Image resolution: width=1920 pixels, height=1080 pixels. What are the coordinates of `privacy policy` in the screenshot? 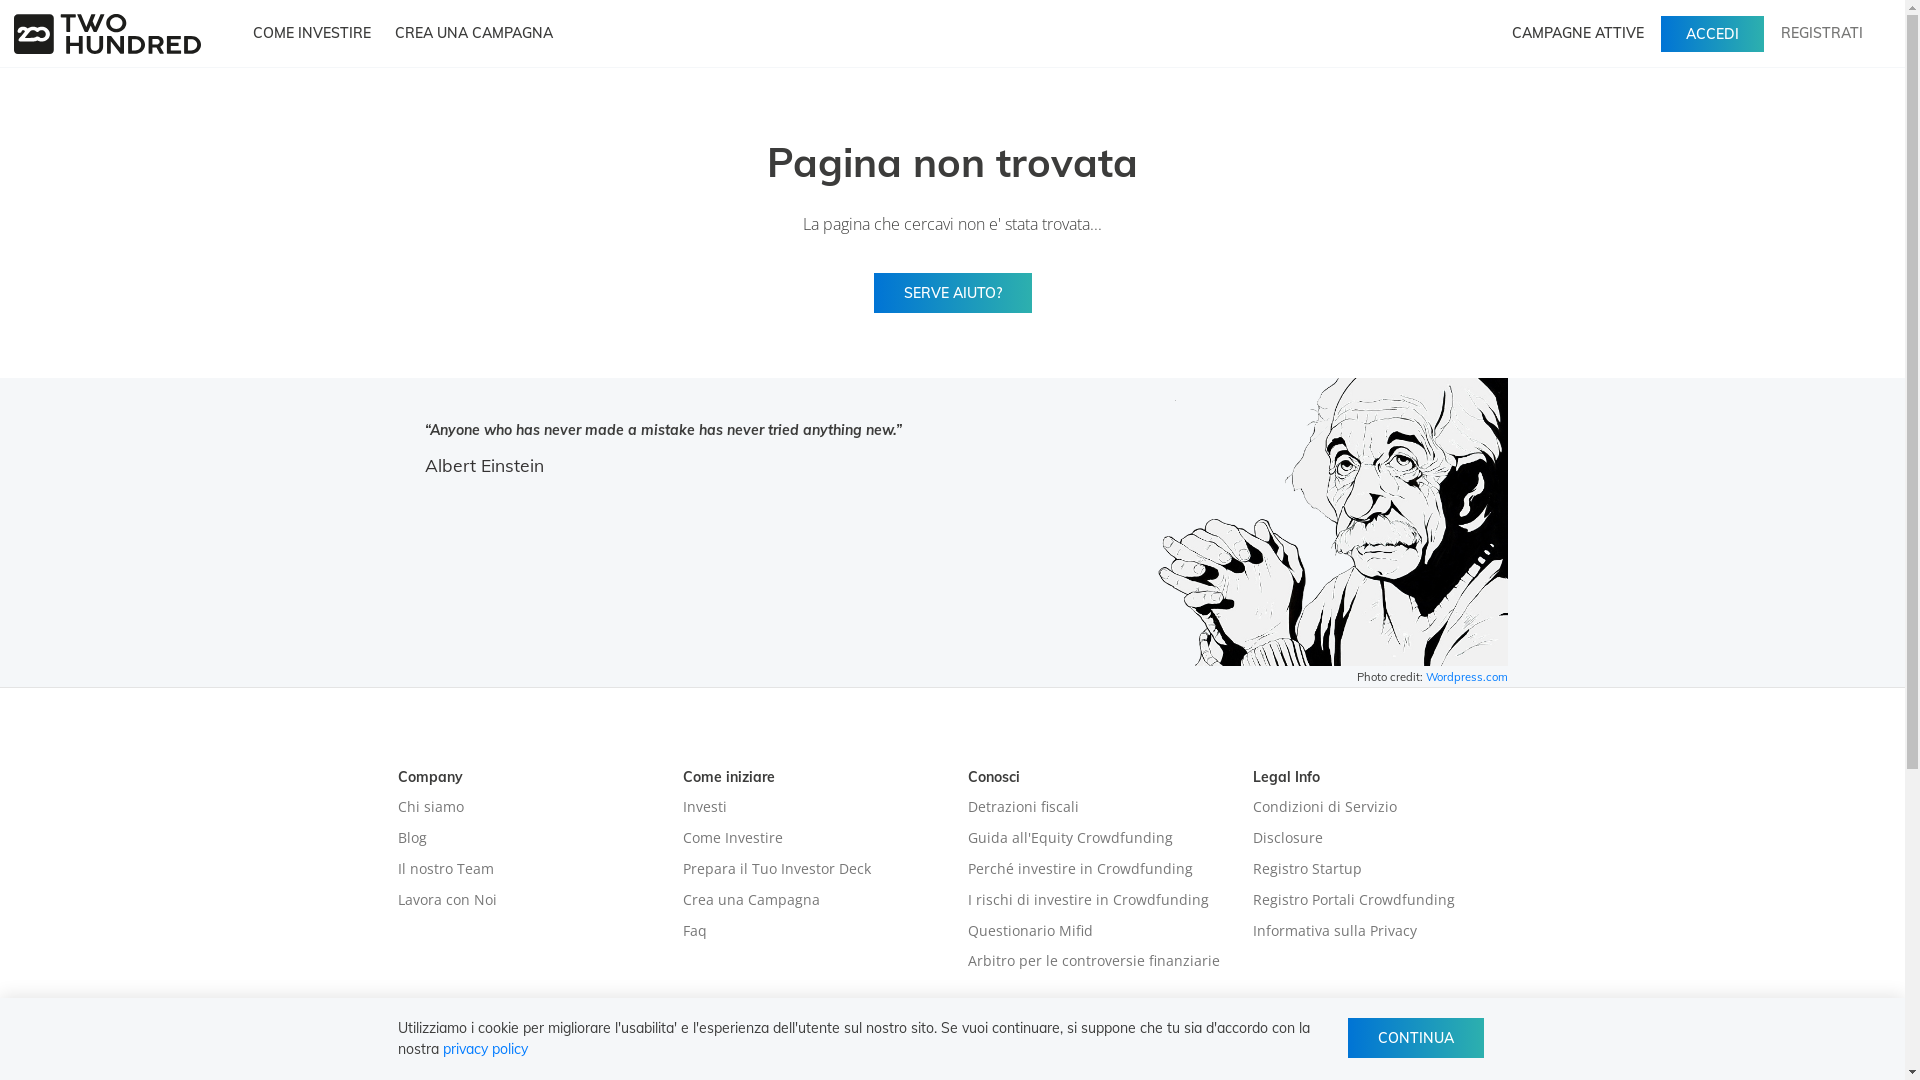 It's located at (484, 1049).